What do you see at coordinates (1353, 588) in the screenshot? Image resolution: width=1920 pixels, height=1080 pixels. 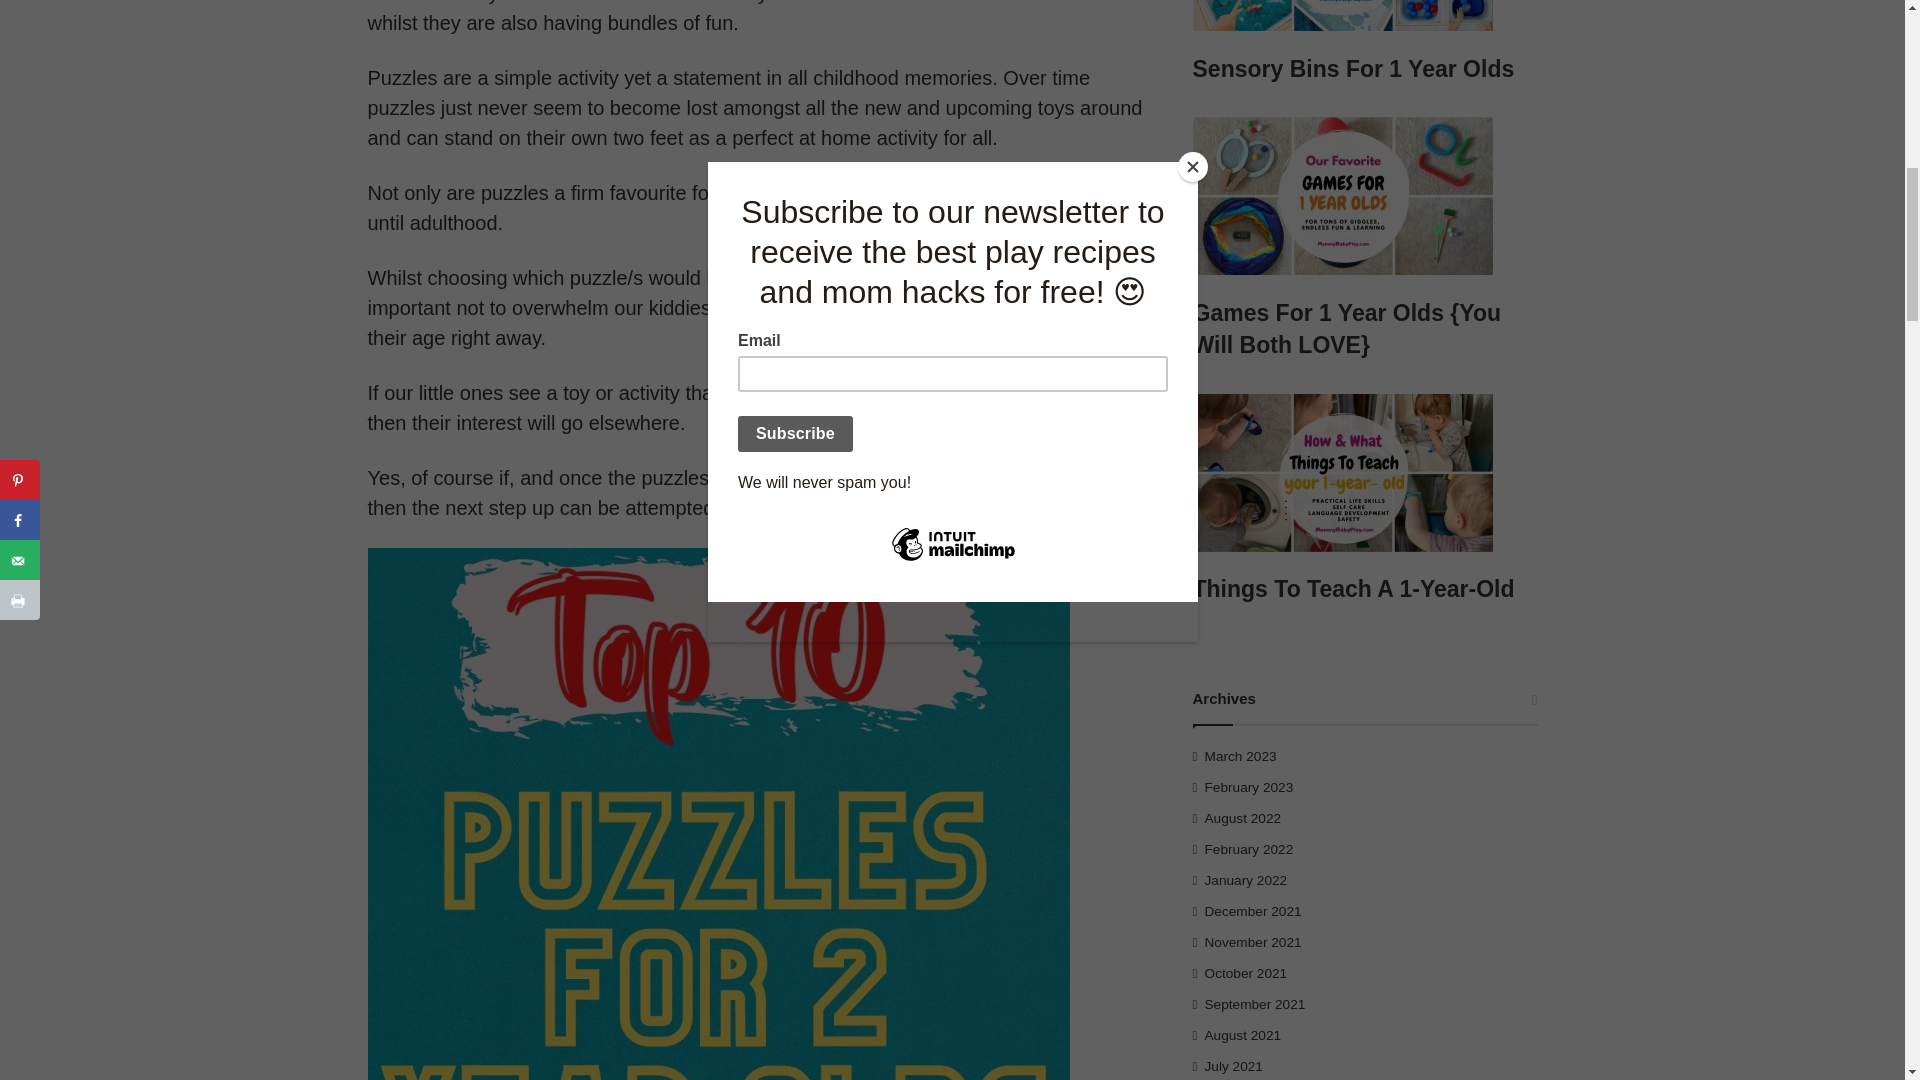 I see `Things To Teach A 1-Year-Old` at bounding box center [1353, 588].